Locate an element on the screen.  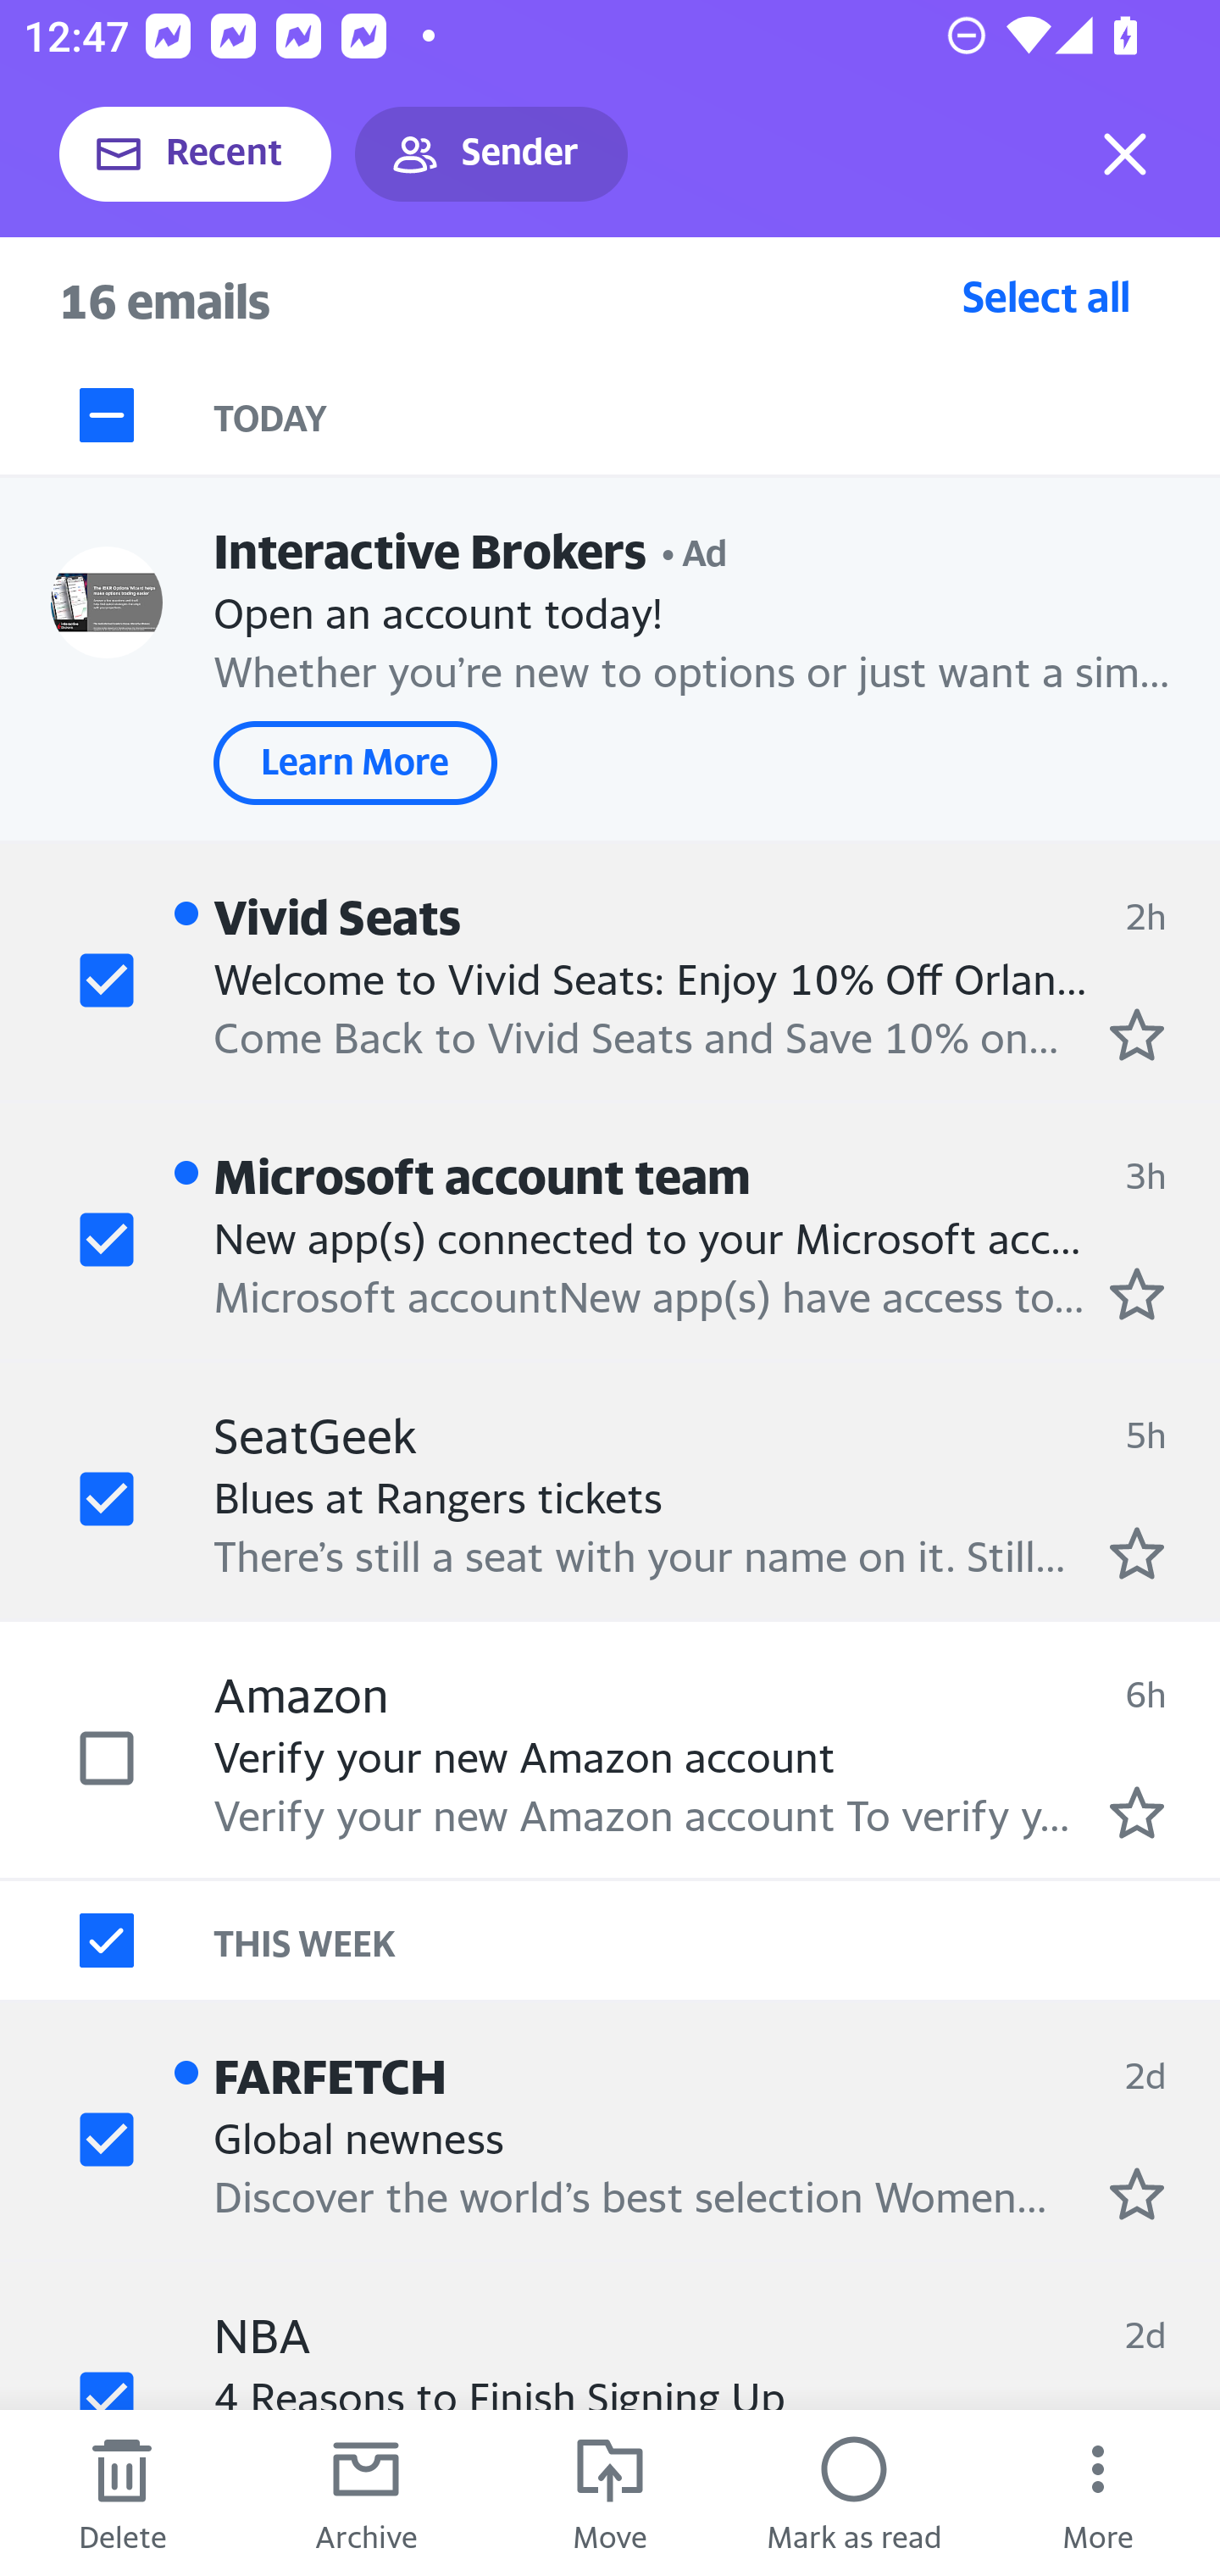
Move is located at coordinates (610, 2493).